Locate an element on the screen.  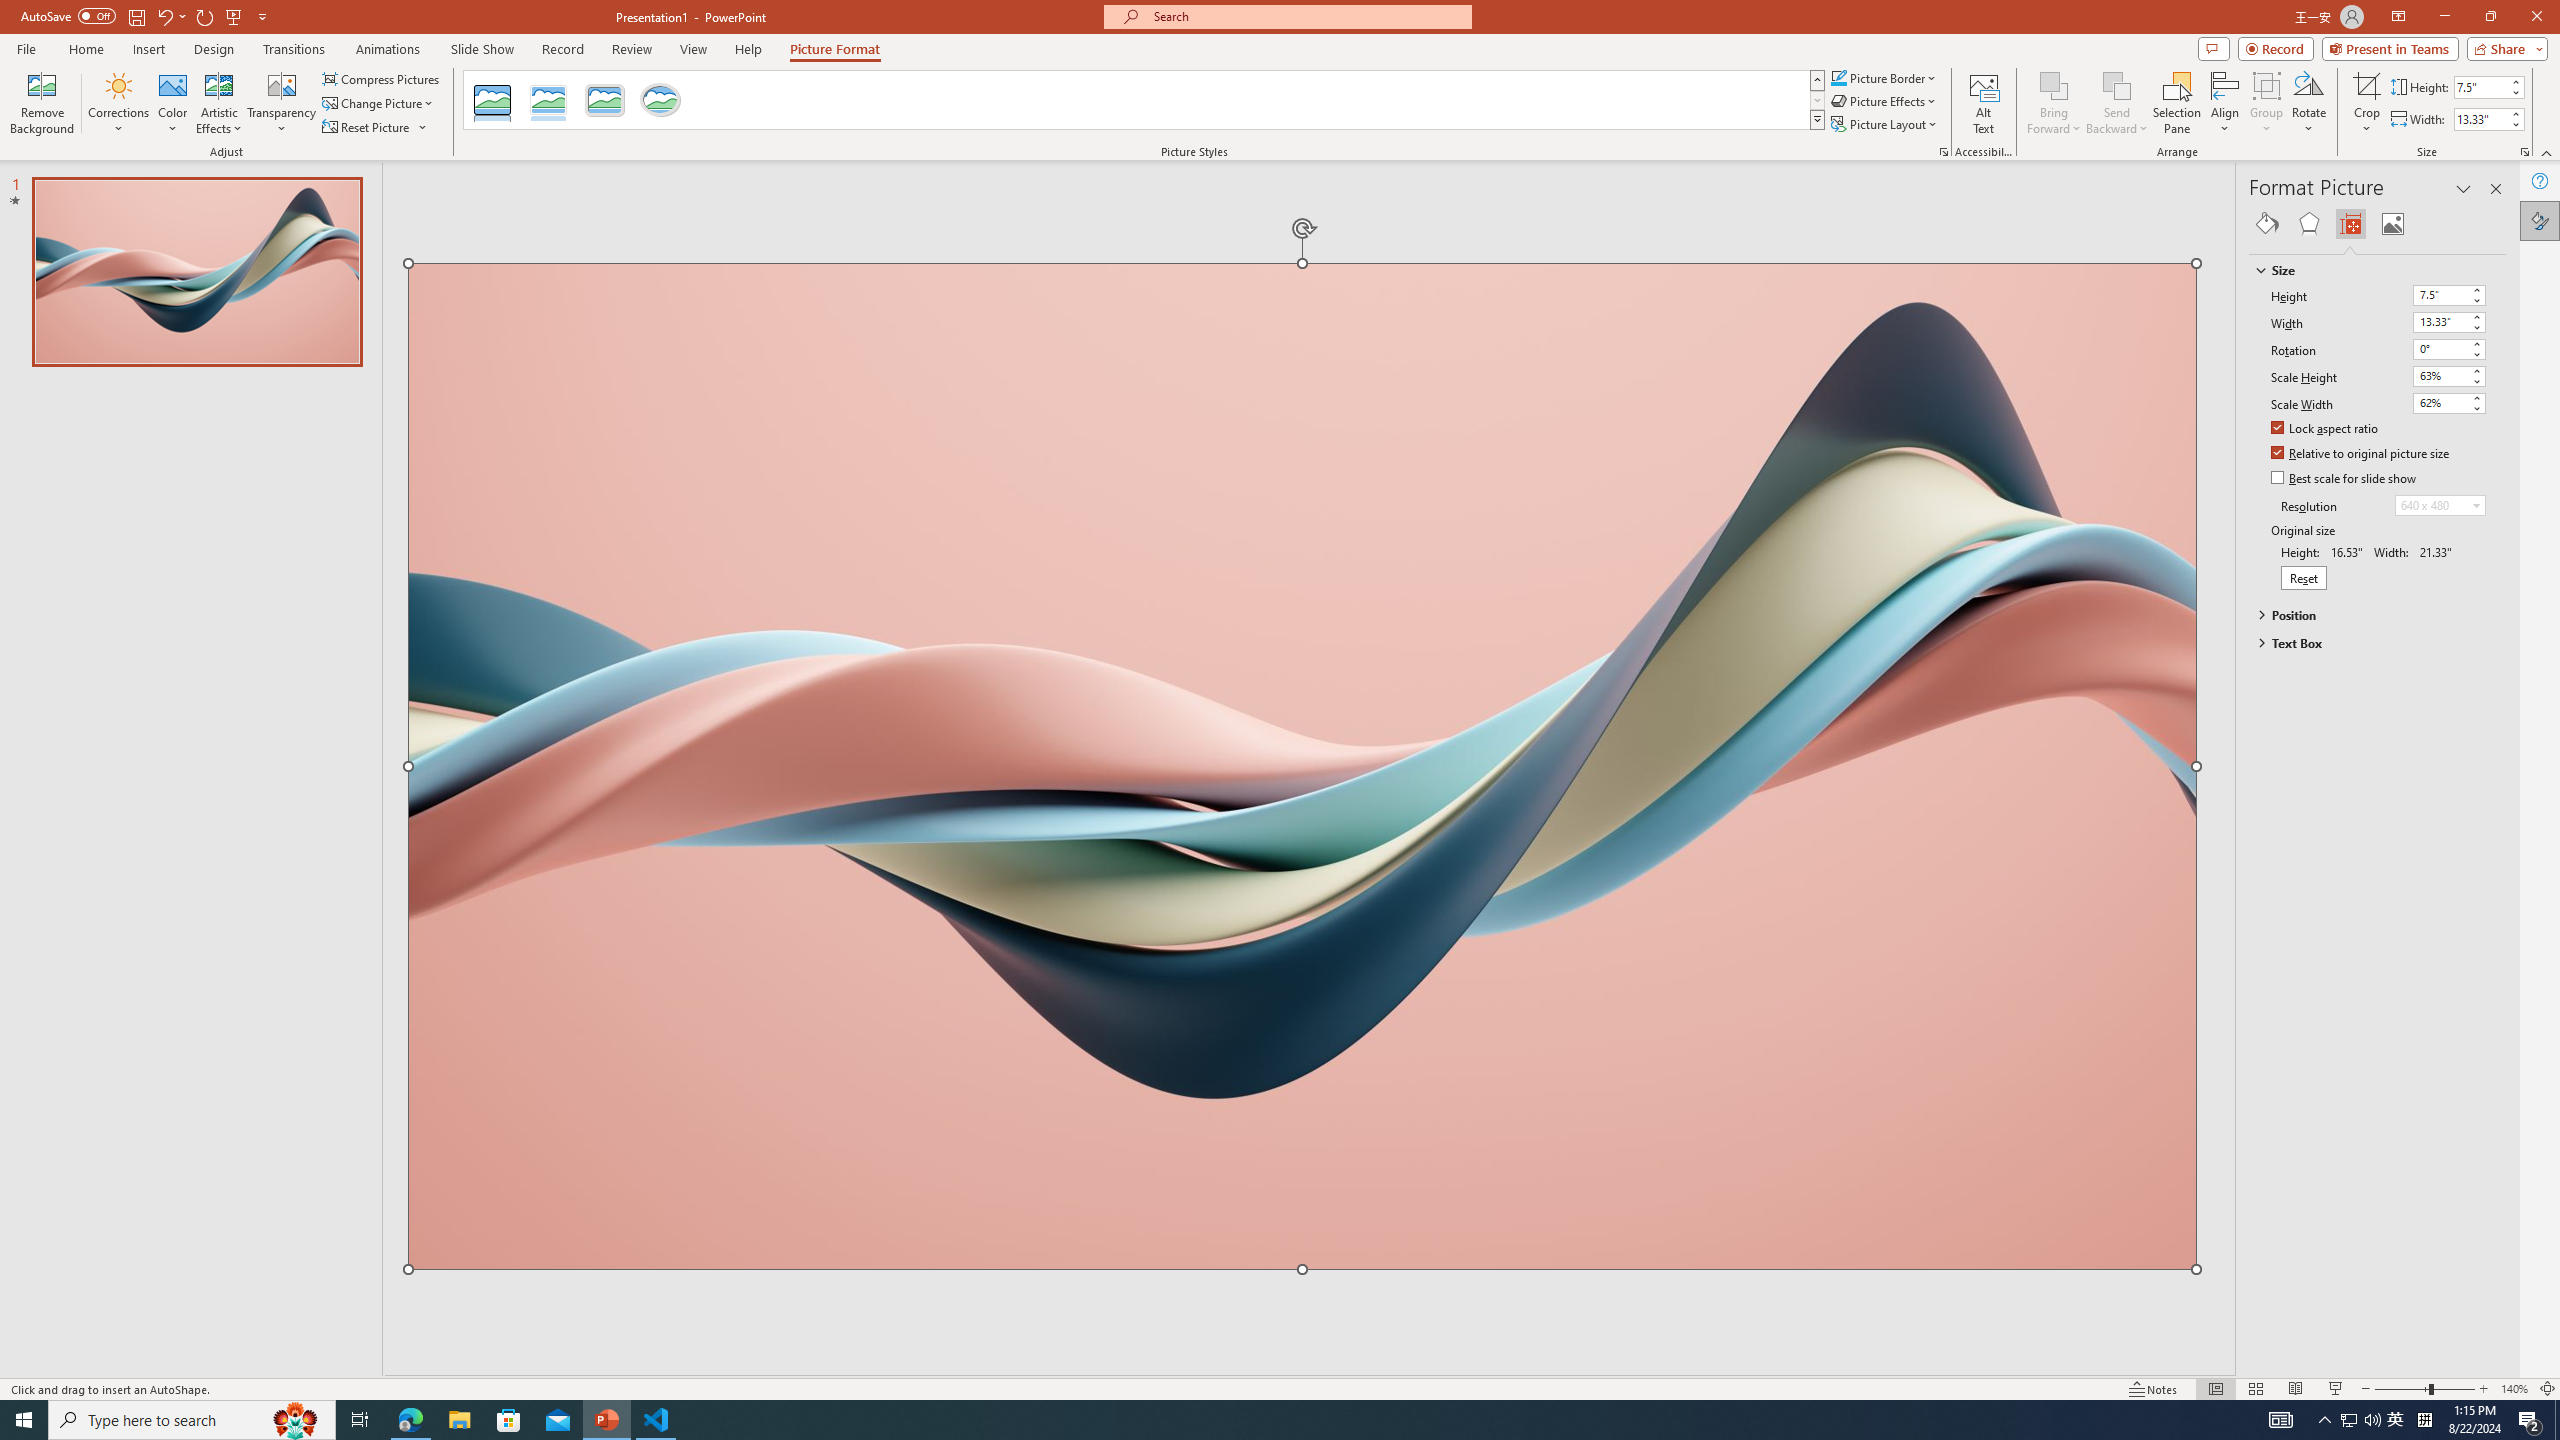
Scale Height is located at coordinates (2450, 376).